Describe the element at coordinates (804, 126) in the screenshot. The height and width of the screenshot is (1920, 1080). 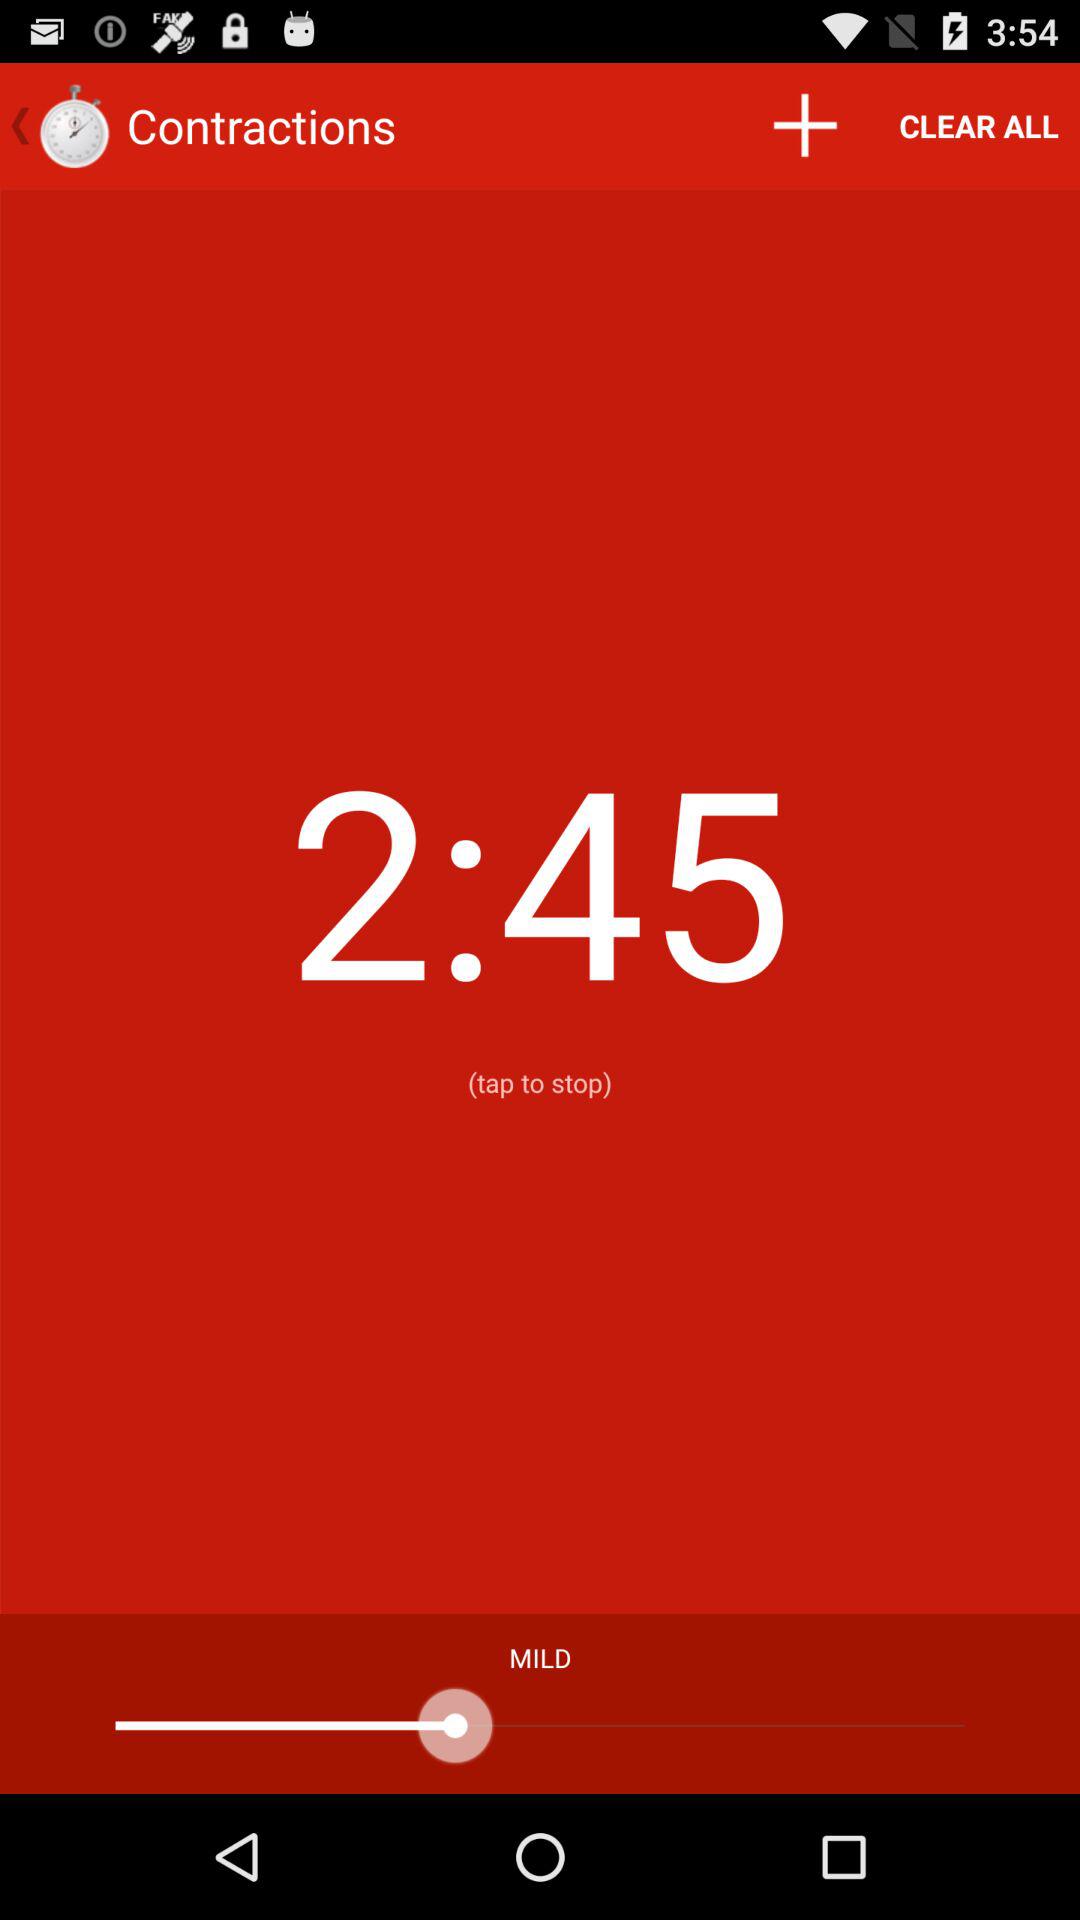
I see `press icon to the right of the contractions item` at that location.